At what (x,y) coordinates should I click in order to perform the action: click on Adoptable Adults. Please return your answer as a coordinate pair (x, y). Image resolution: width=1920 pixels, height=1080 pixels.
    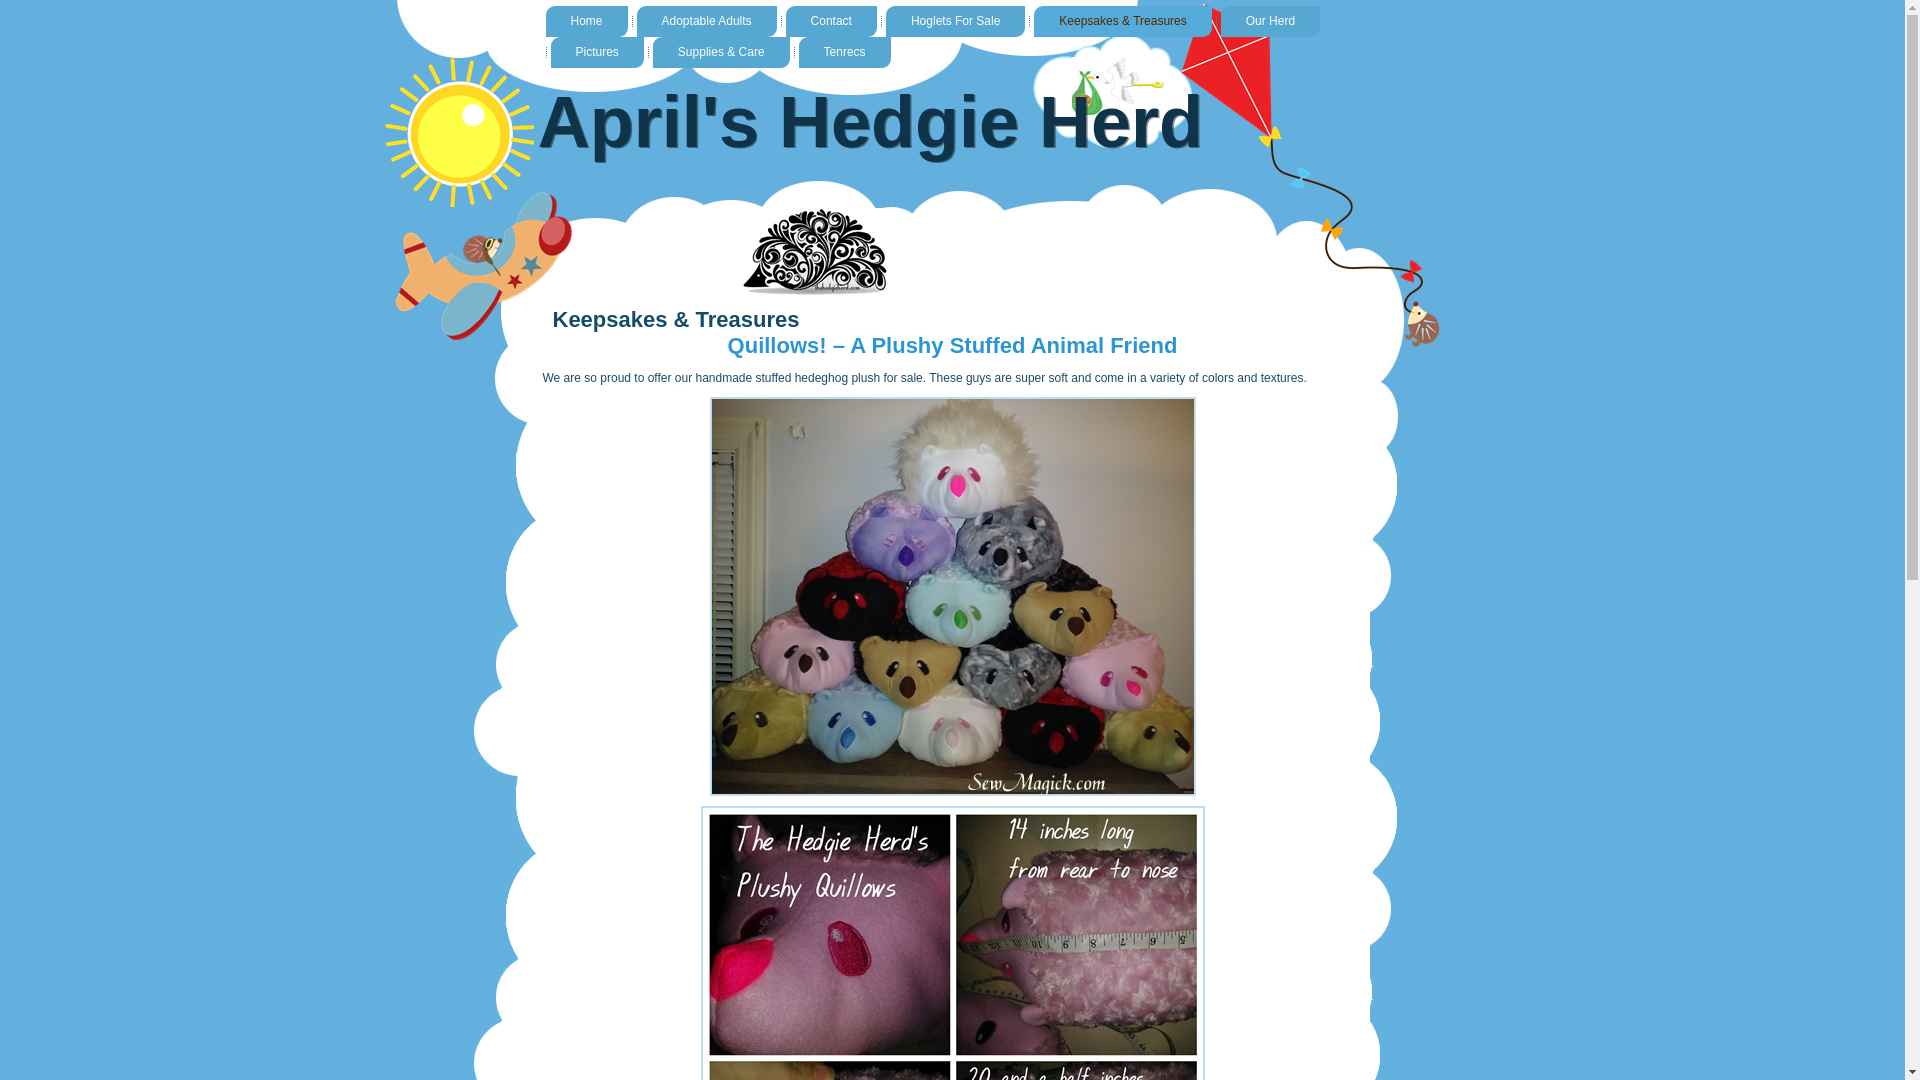
    Looking at the image, I should click on (707, 21).